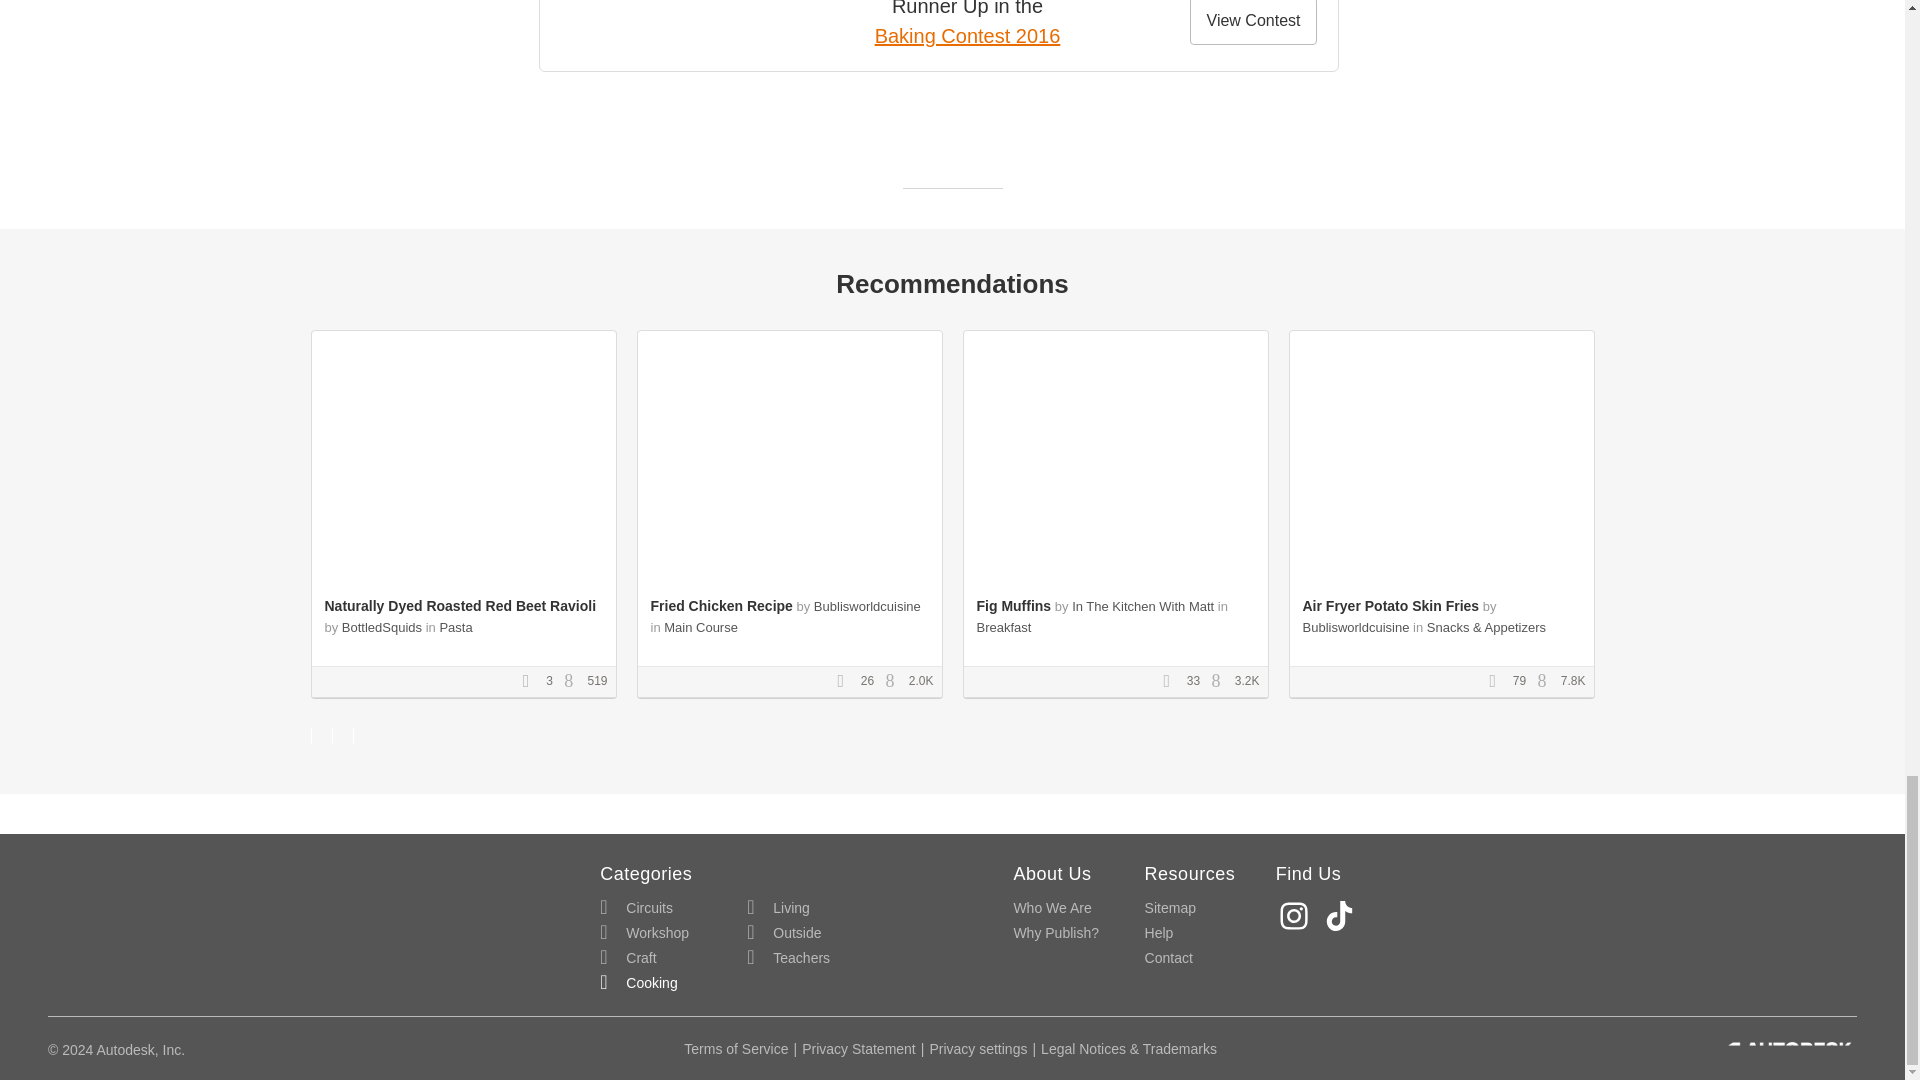  Describe the element at coordinates (1220, 682) in the screenshot. I see `Views Count` at that location.